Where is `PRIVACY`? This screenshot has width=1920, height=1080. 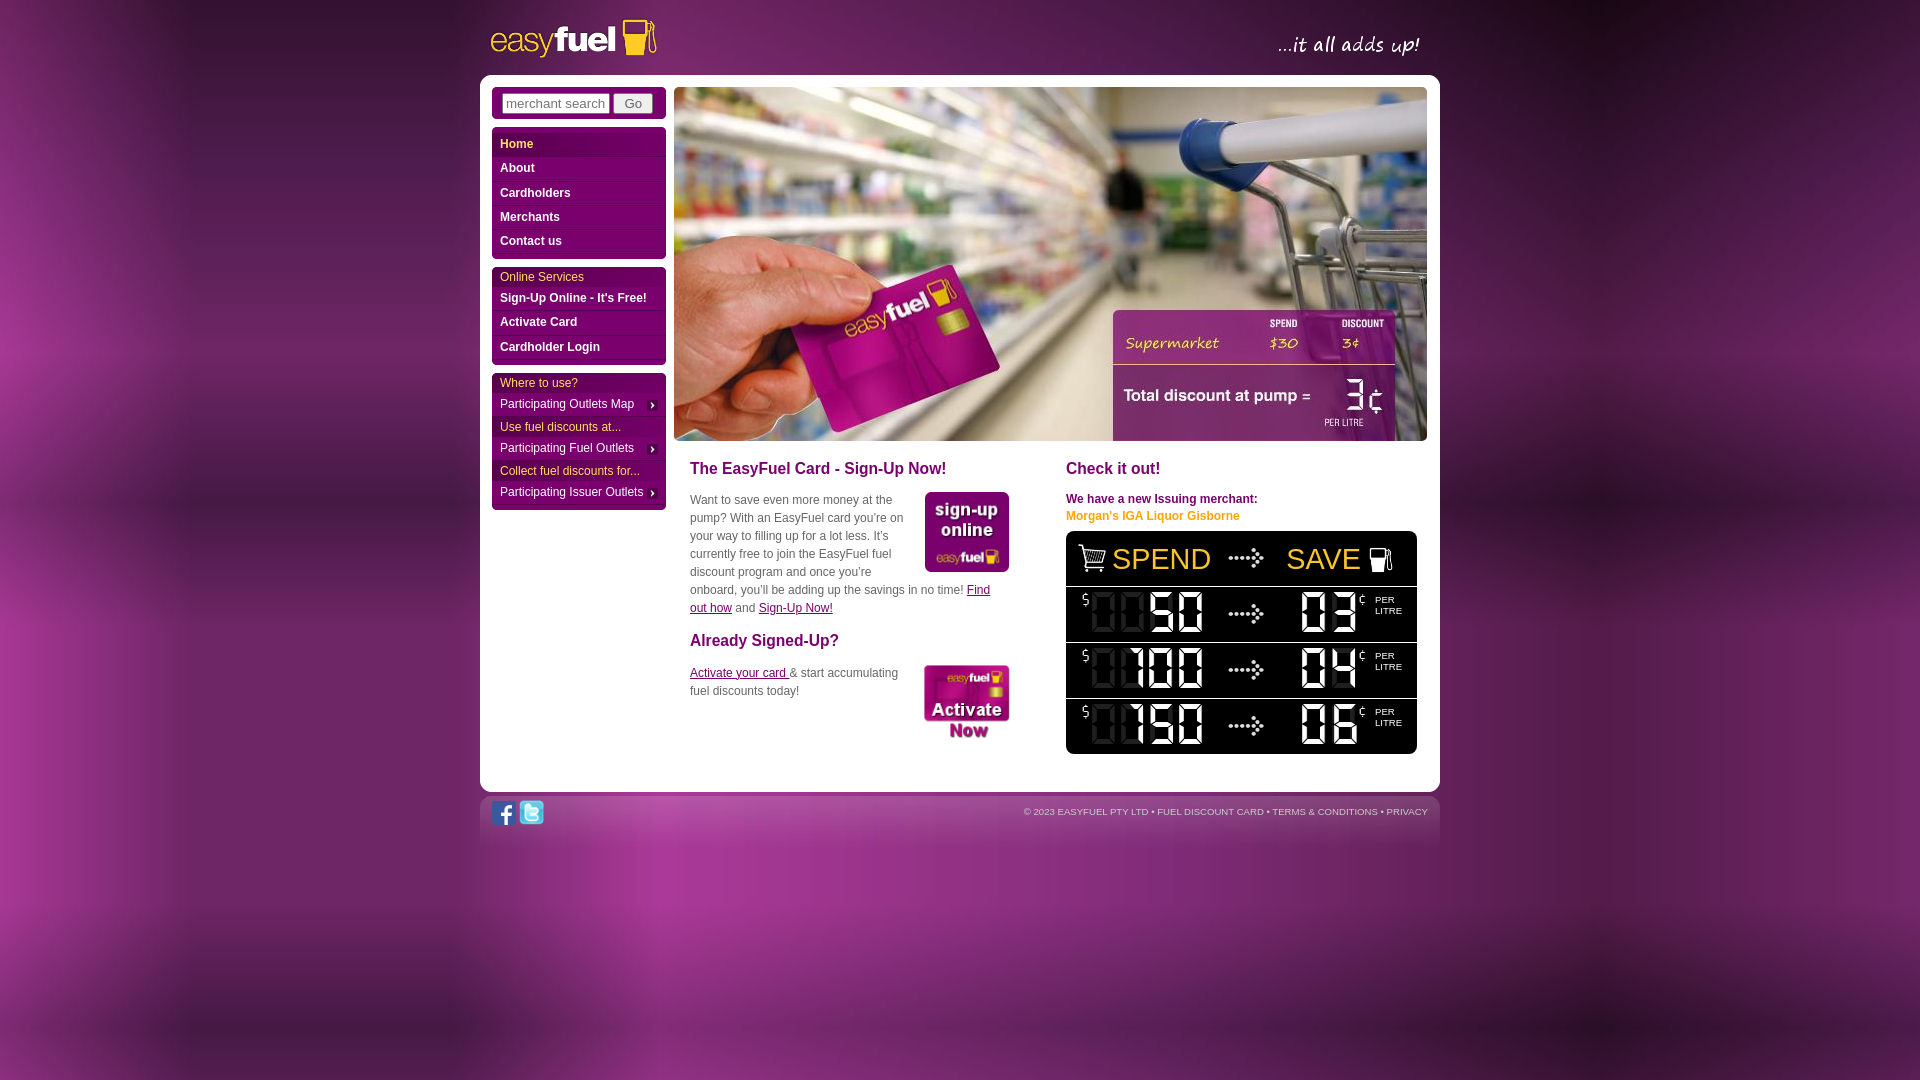 PRIVACY is located at coordinates (1408, 812).